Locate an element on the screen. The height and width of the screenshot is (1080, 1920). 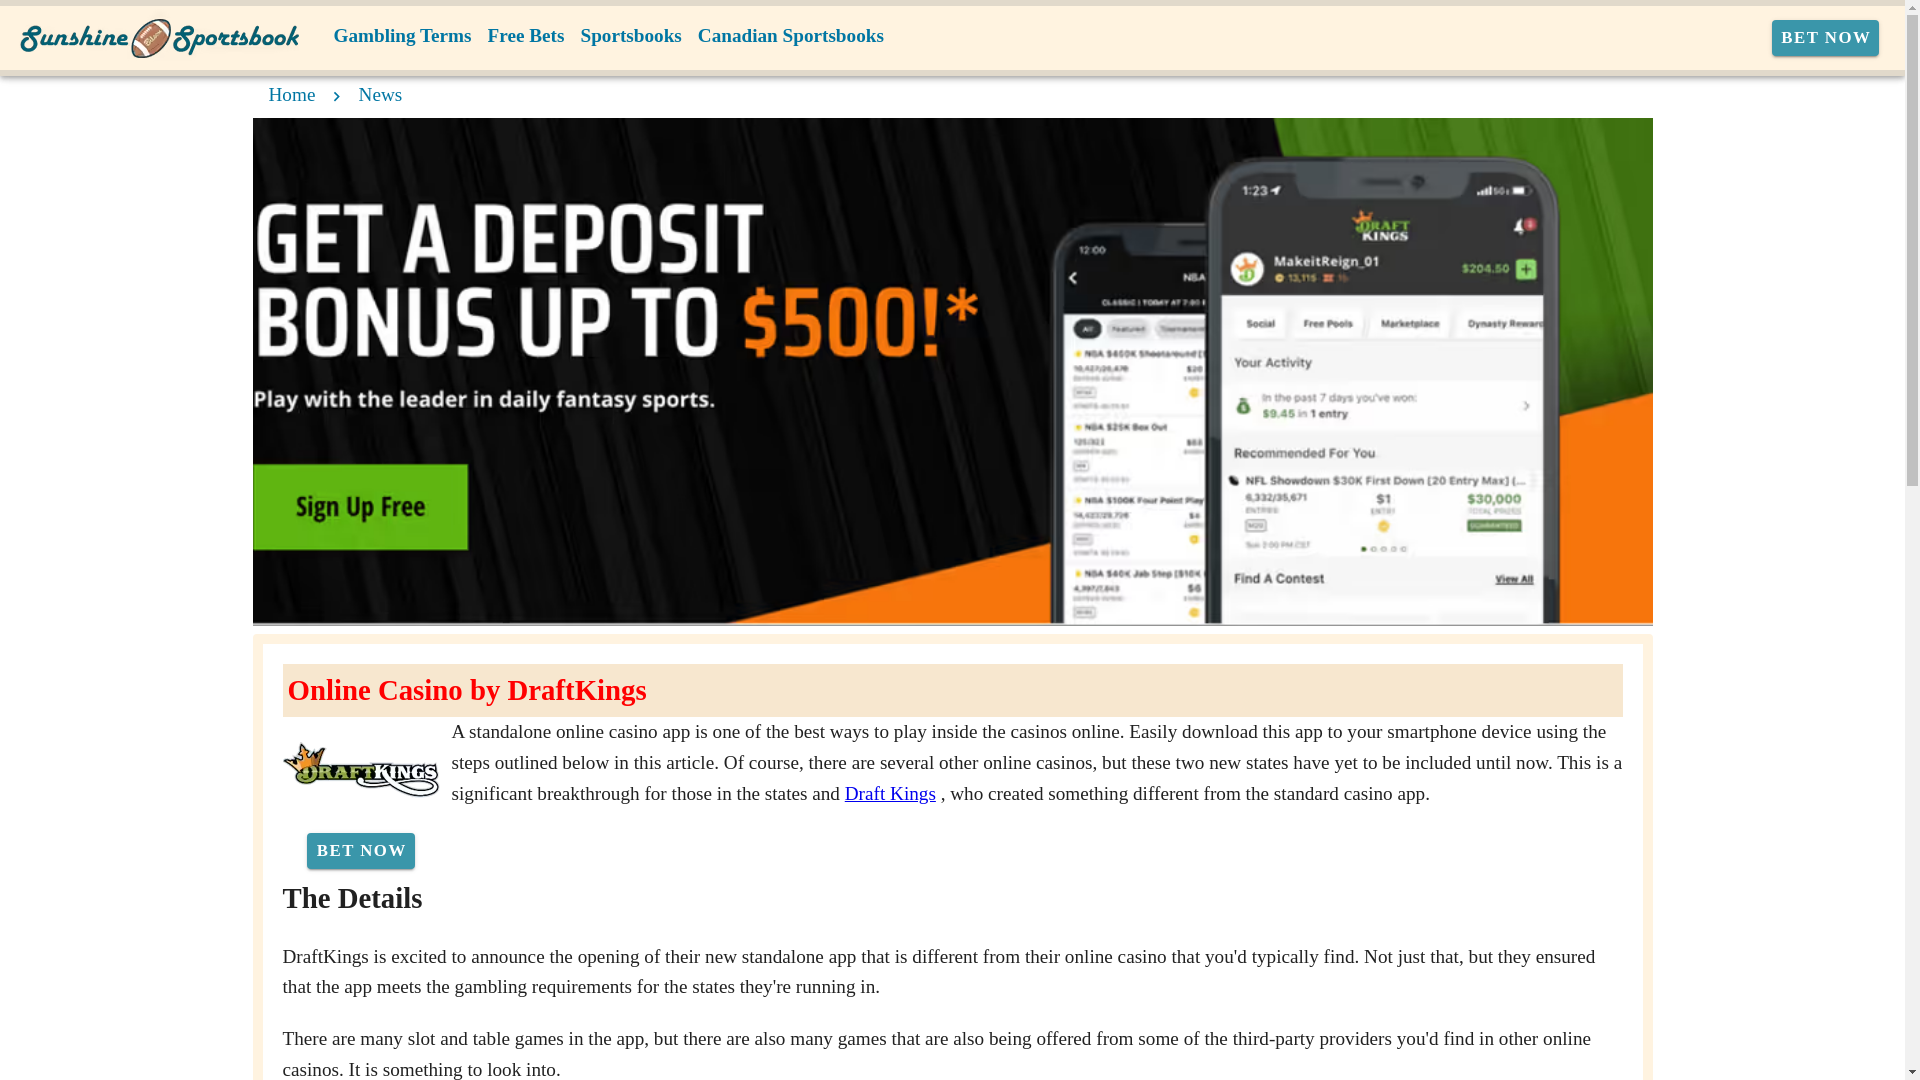
BET NOW is located at coordinates (360, 850).